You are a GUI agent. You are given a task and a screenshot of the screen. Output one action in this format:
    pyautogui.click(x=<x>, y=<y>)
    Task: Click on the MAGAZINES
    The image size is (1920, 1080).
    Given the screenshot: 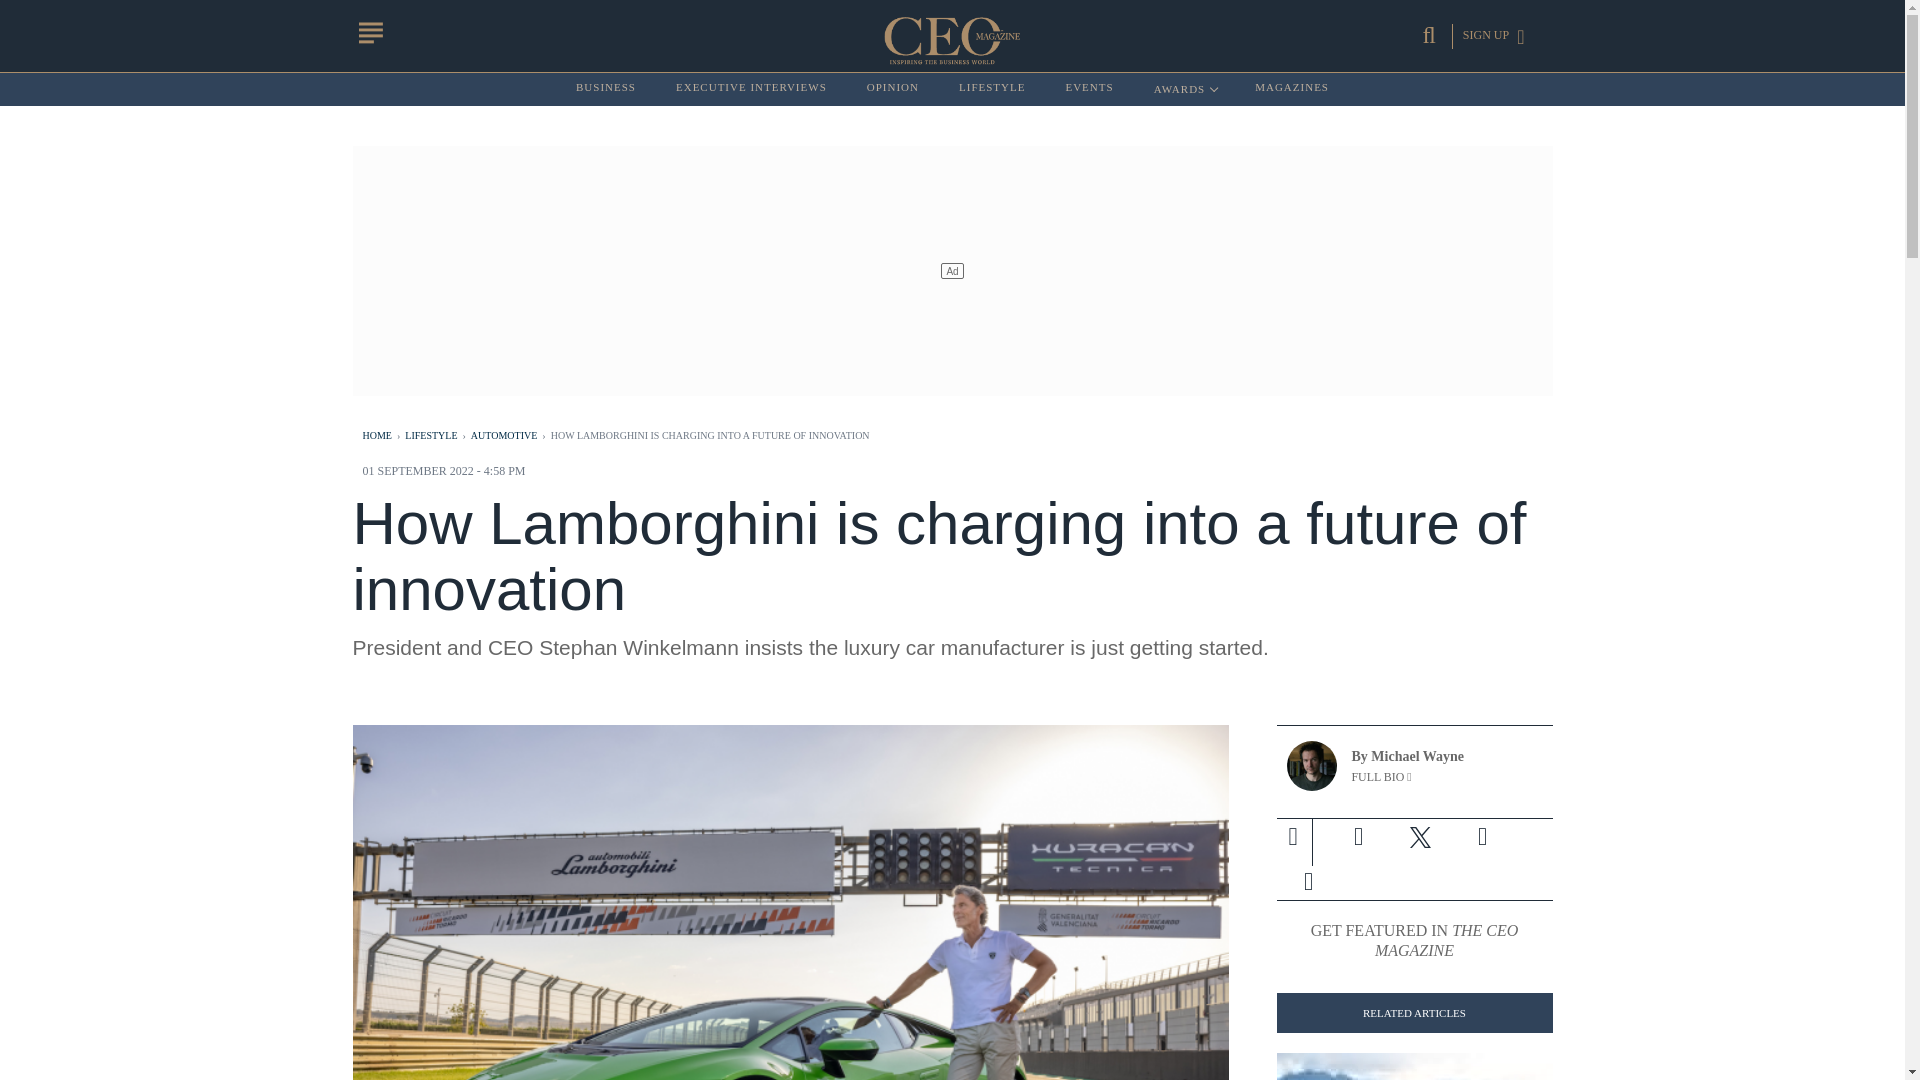 What is the action you would take?
    pyautogui.click(x=1292, y=88)
    